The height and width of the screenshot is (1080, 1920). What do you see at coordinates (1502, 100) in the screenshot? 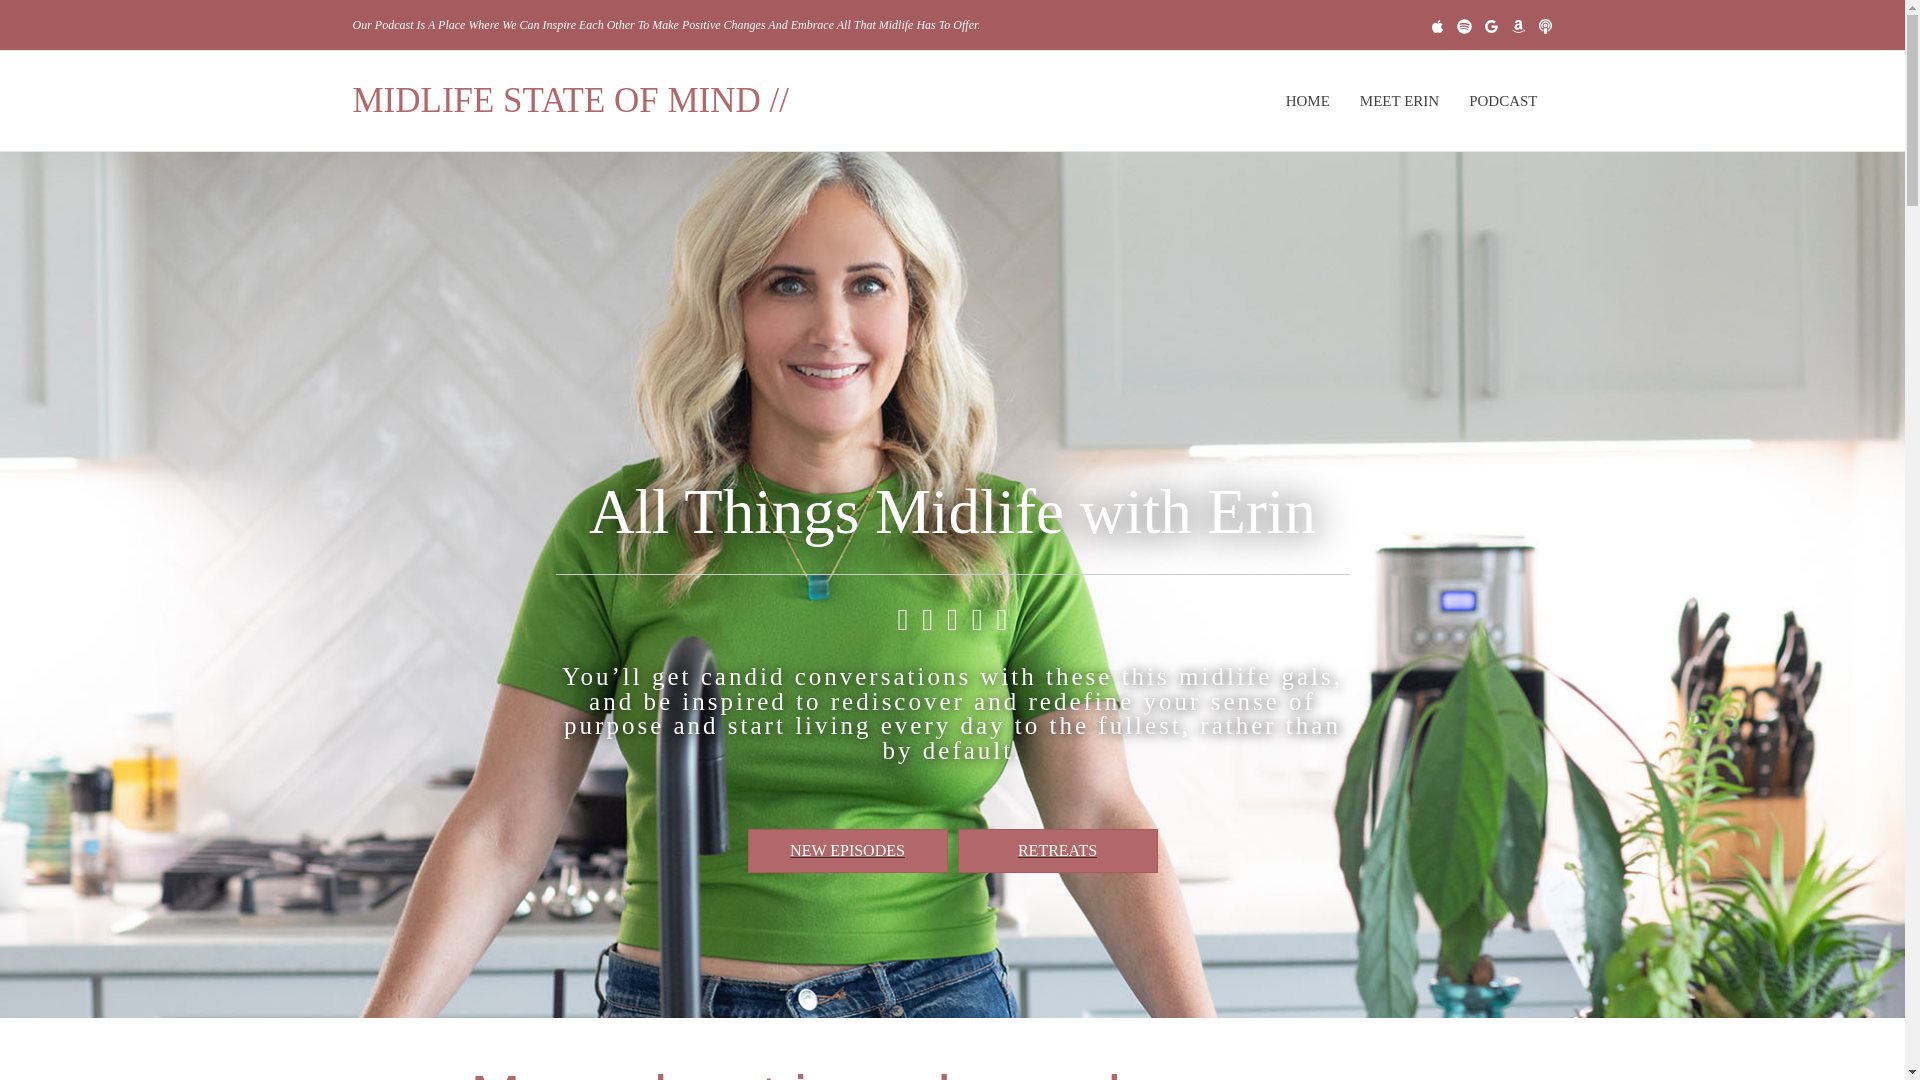
I see `PODCAST` at bounding box center [1502, 100].